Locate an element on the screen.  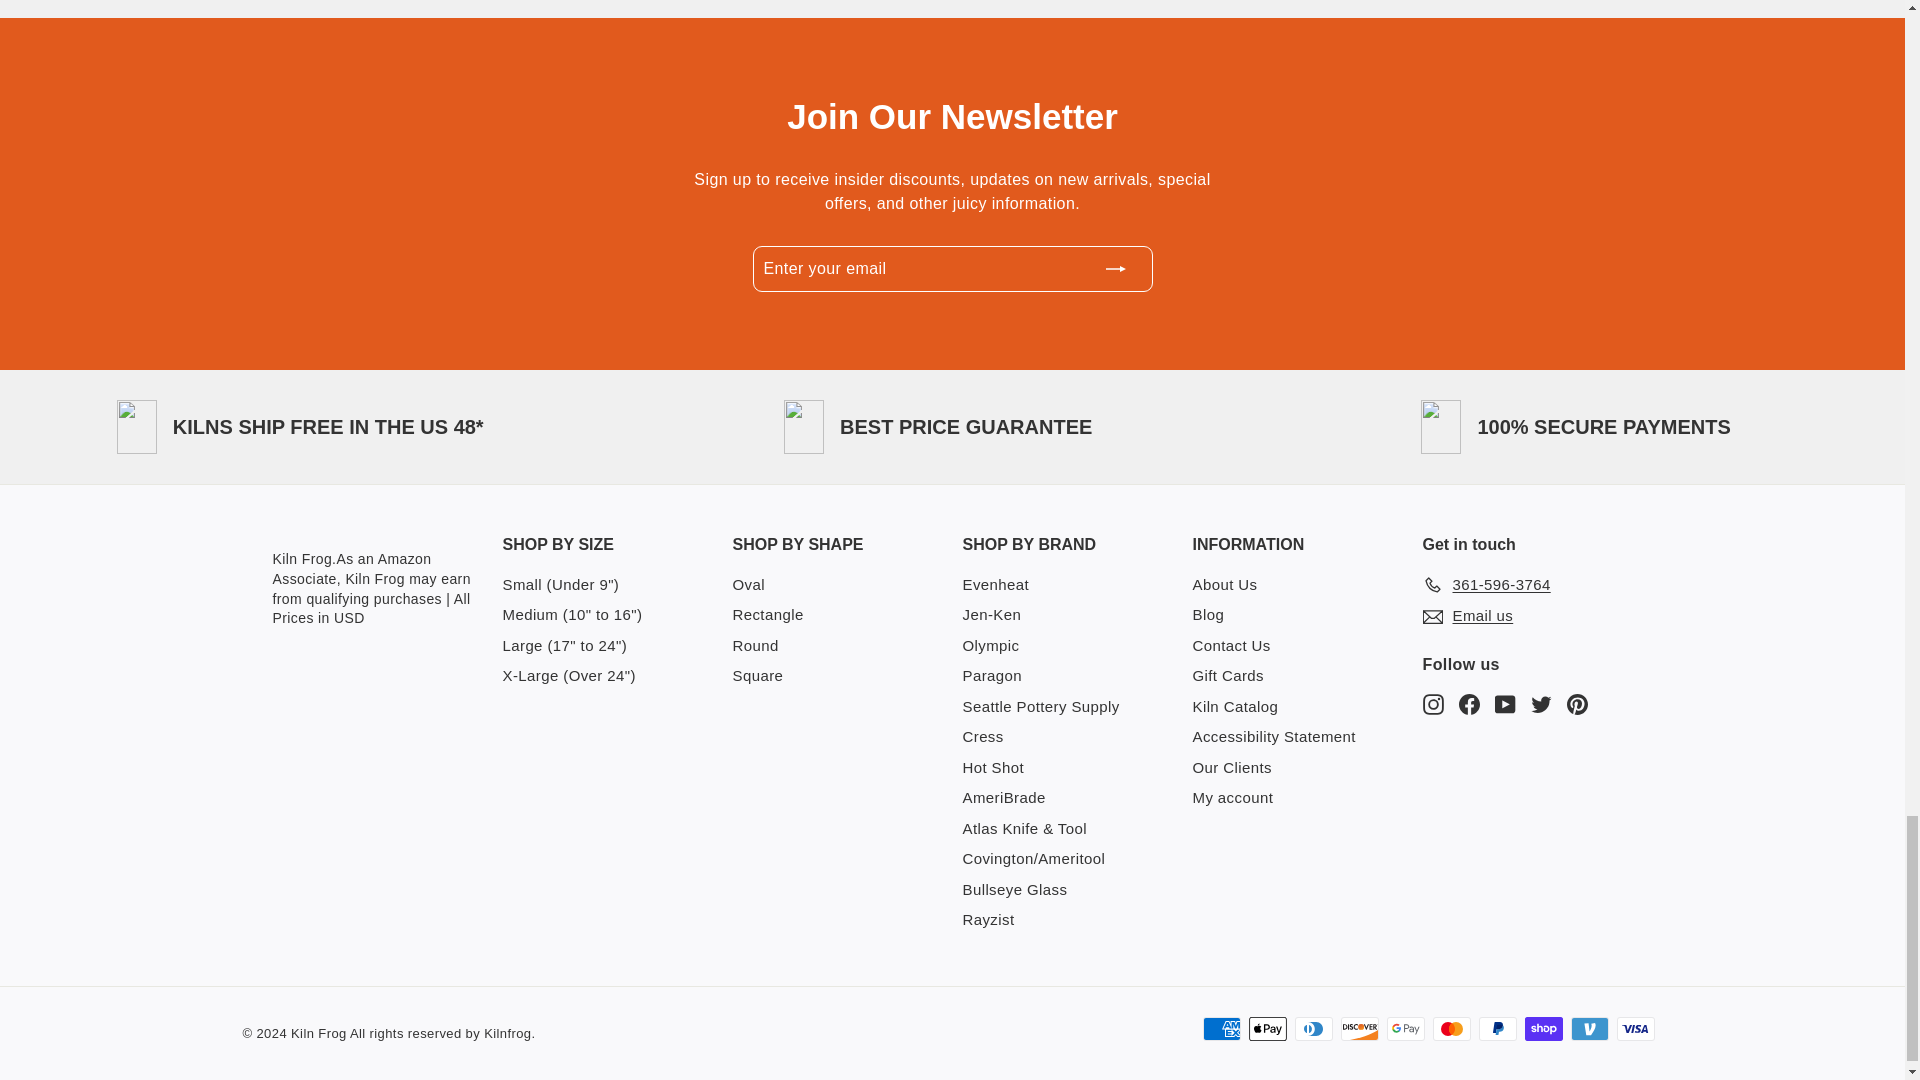
Kiln Frog on Twitter is located at coordinates (1540, 703).